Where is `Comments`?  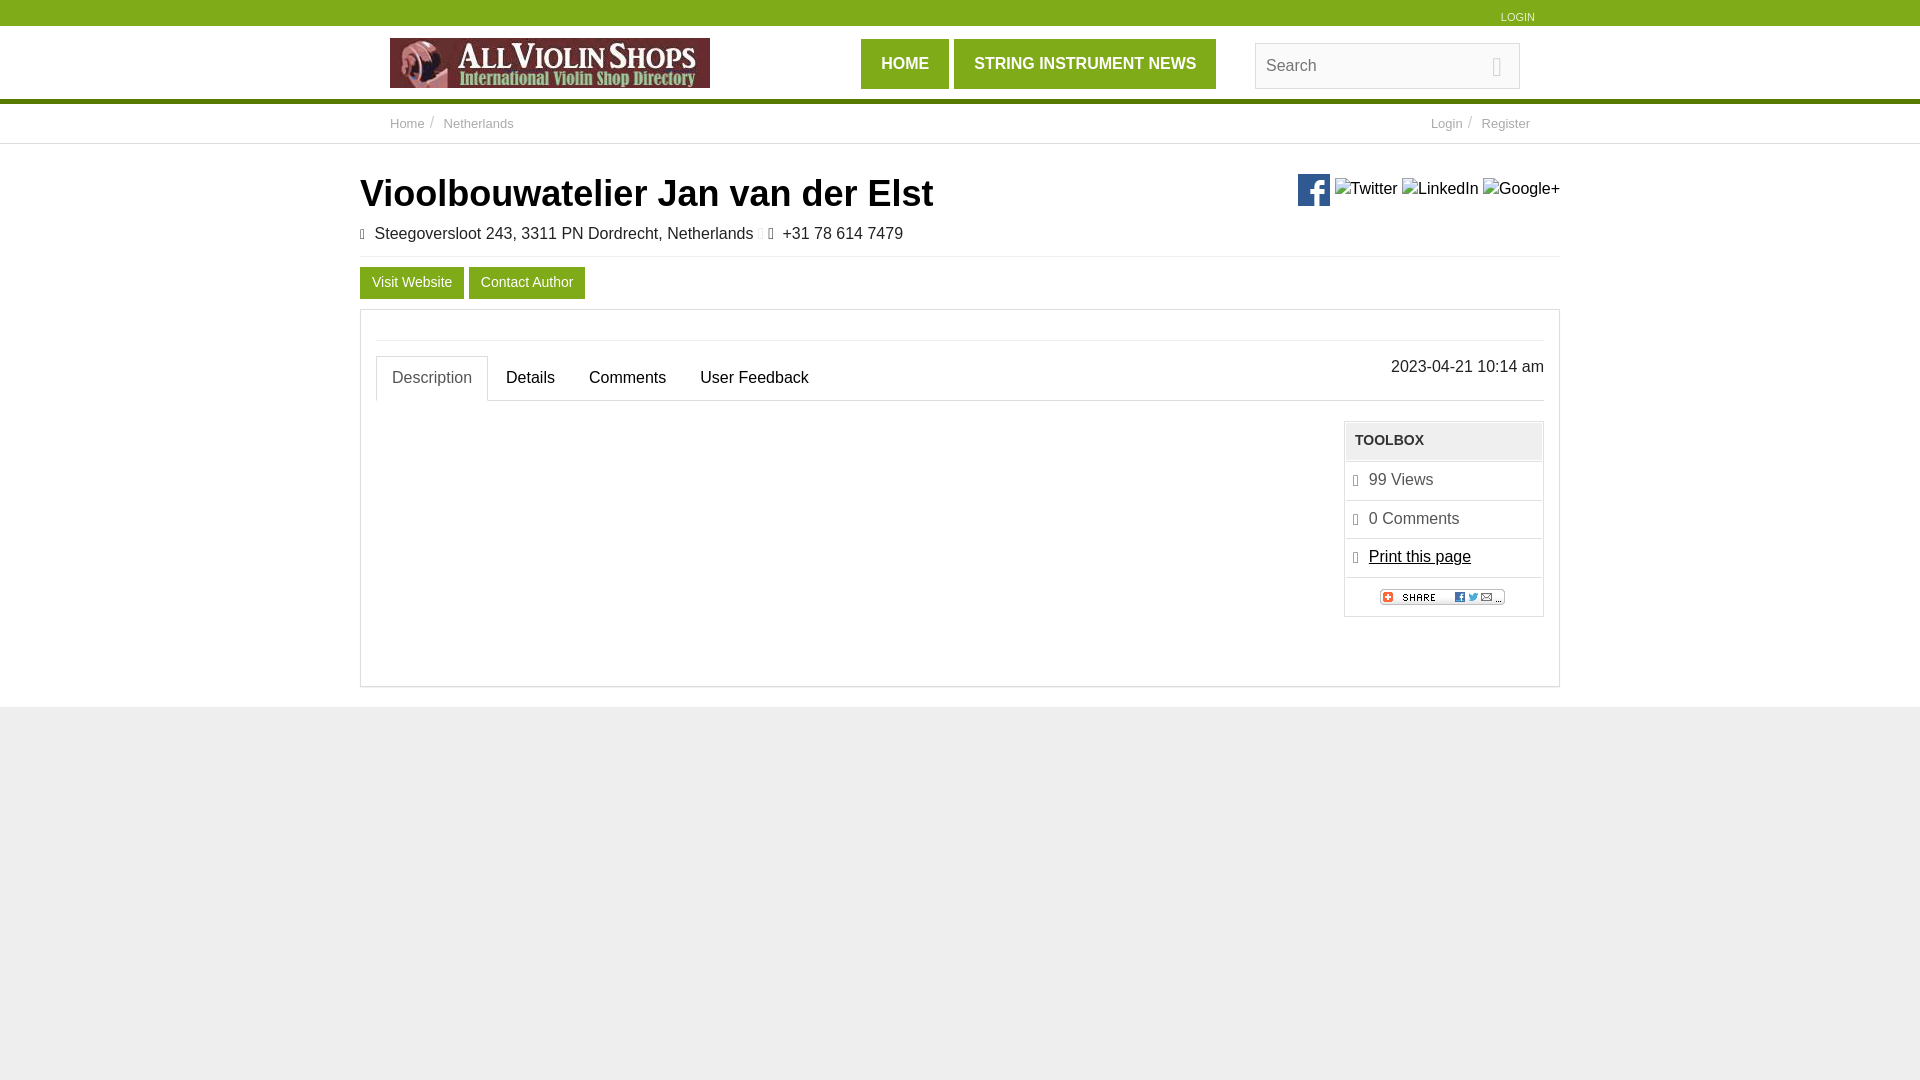
Comments is located at coordinates (626, 378).